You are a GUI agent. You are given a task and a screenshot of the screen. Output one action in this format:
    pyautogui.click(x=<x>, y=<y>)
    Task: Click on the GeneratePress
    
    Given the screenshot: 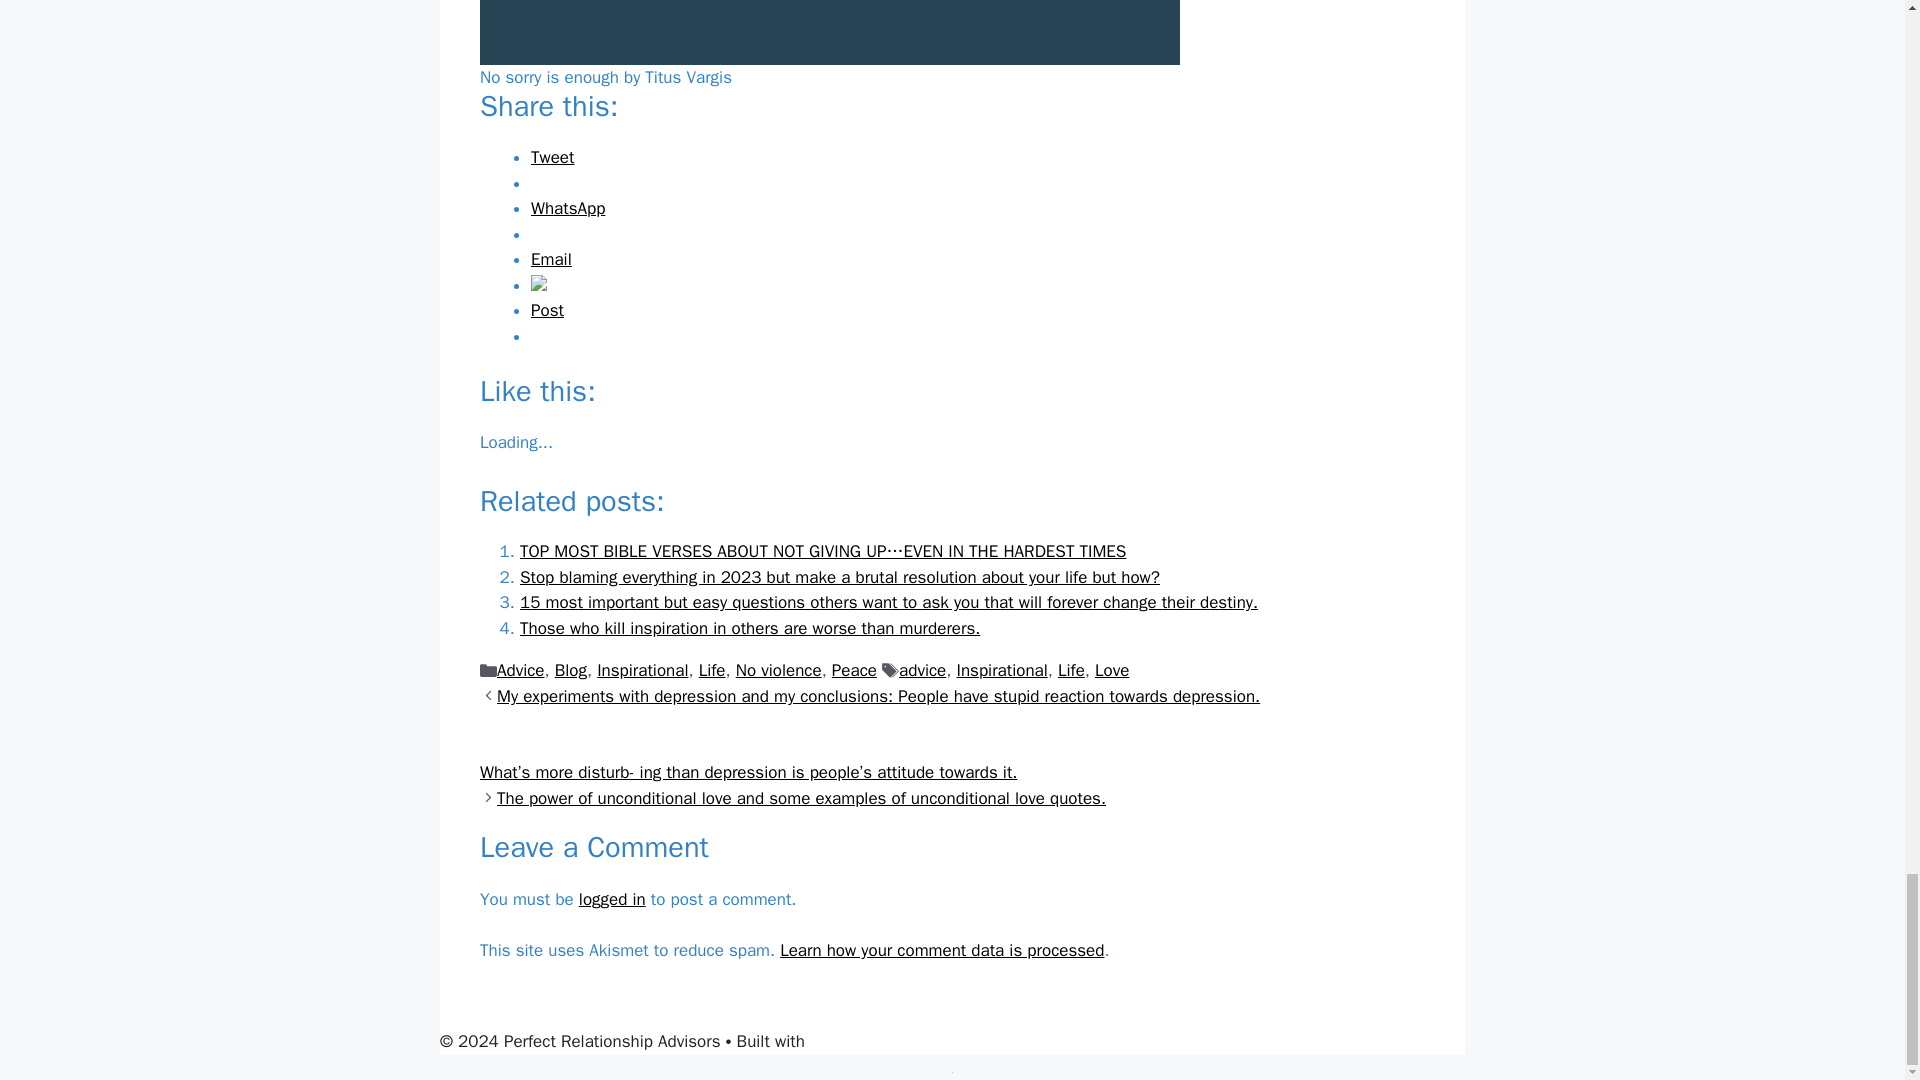 What is the action you would take?
    pyautogui.click(x=864, y=1041)
    